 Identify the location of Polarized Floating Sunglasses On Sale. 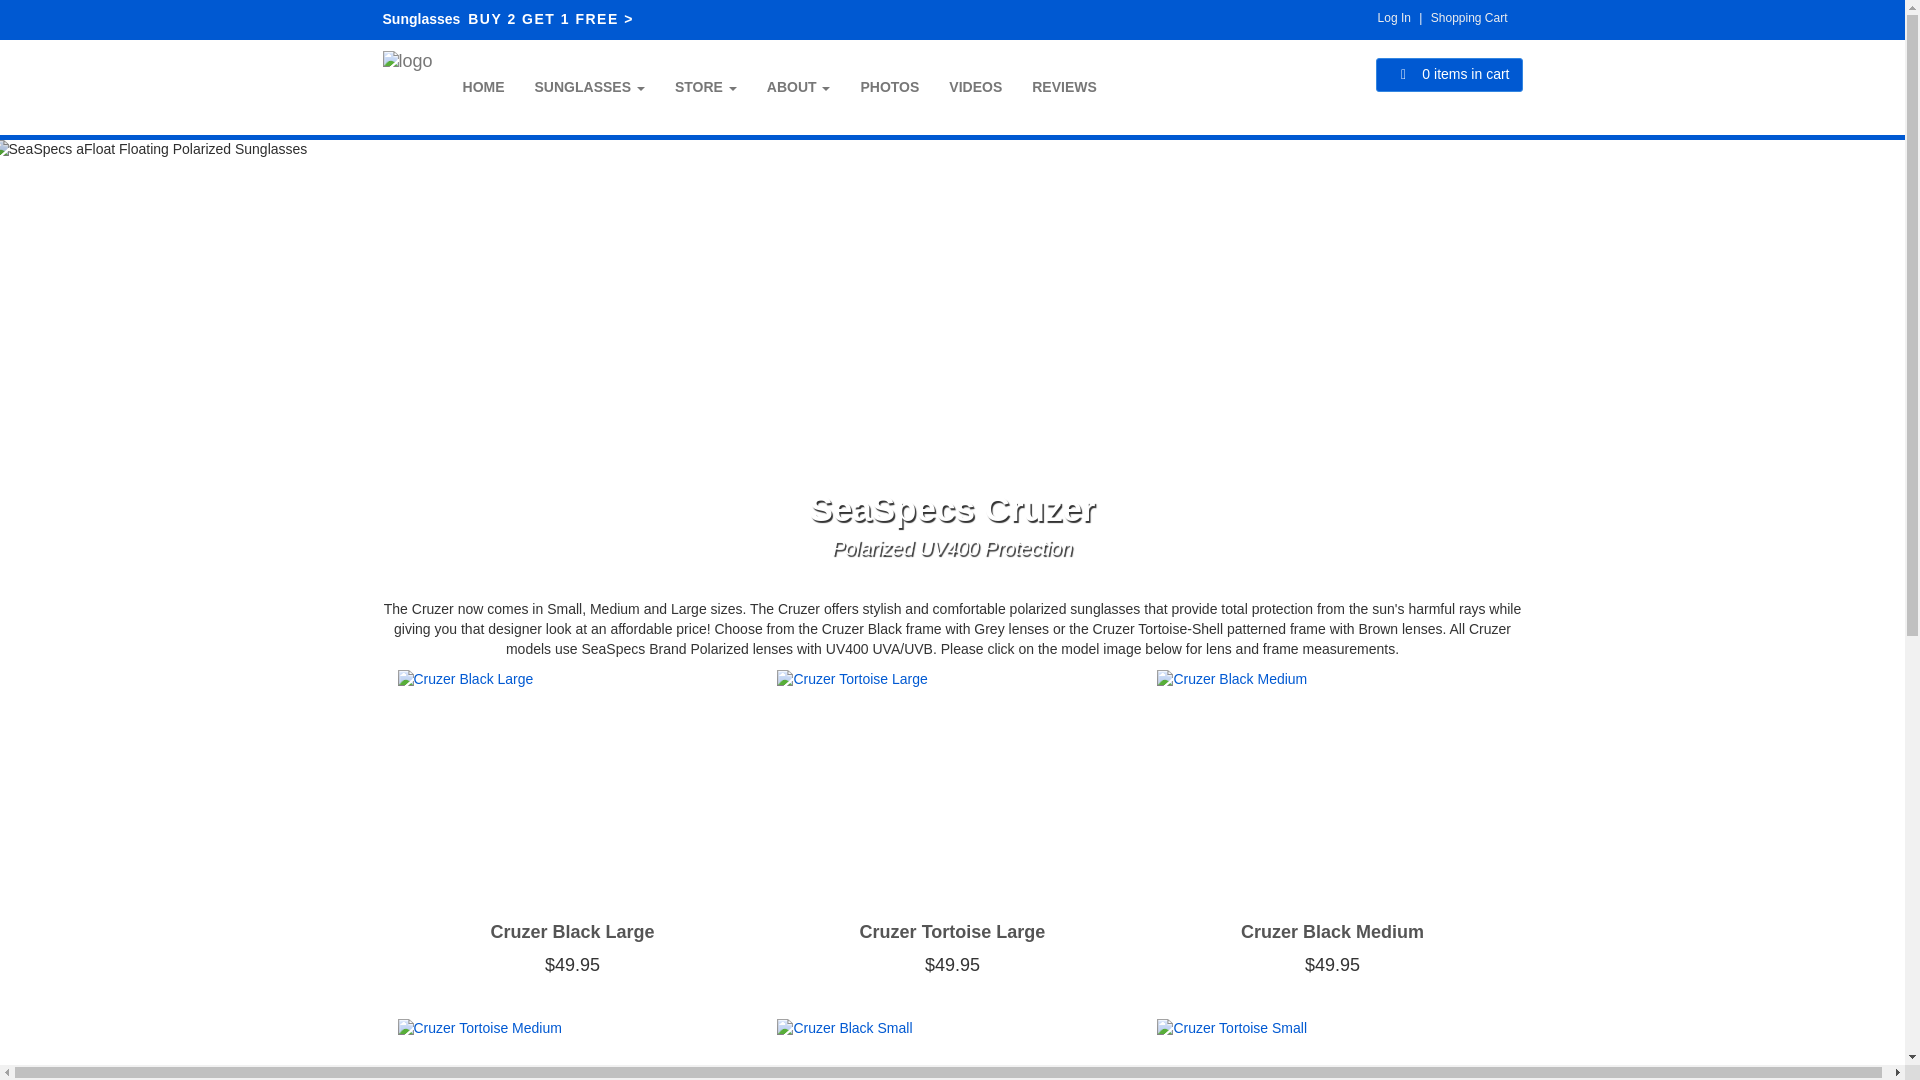
(508, 18).